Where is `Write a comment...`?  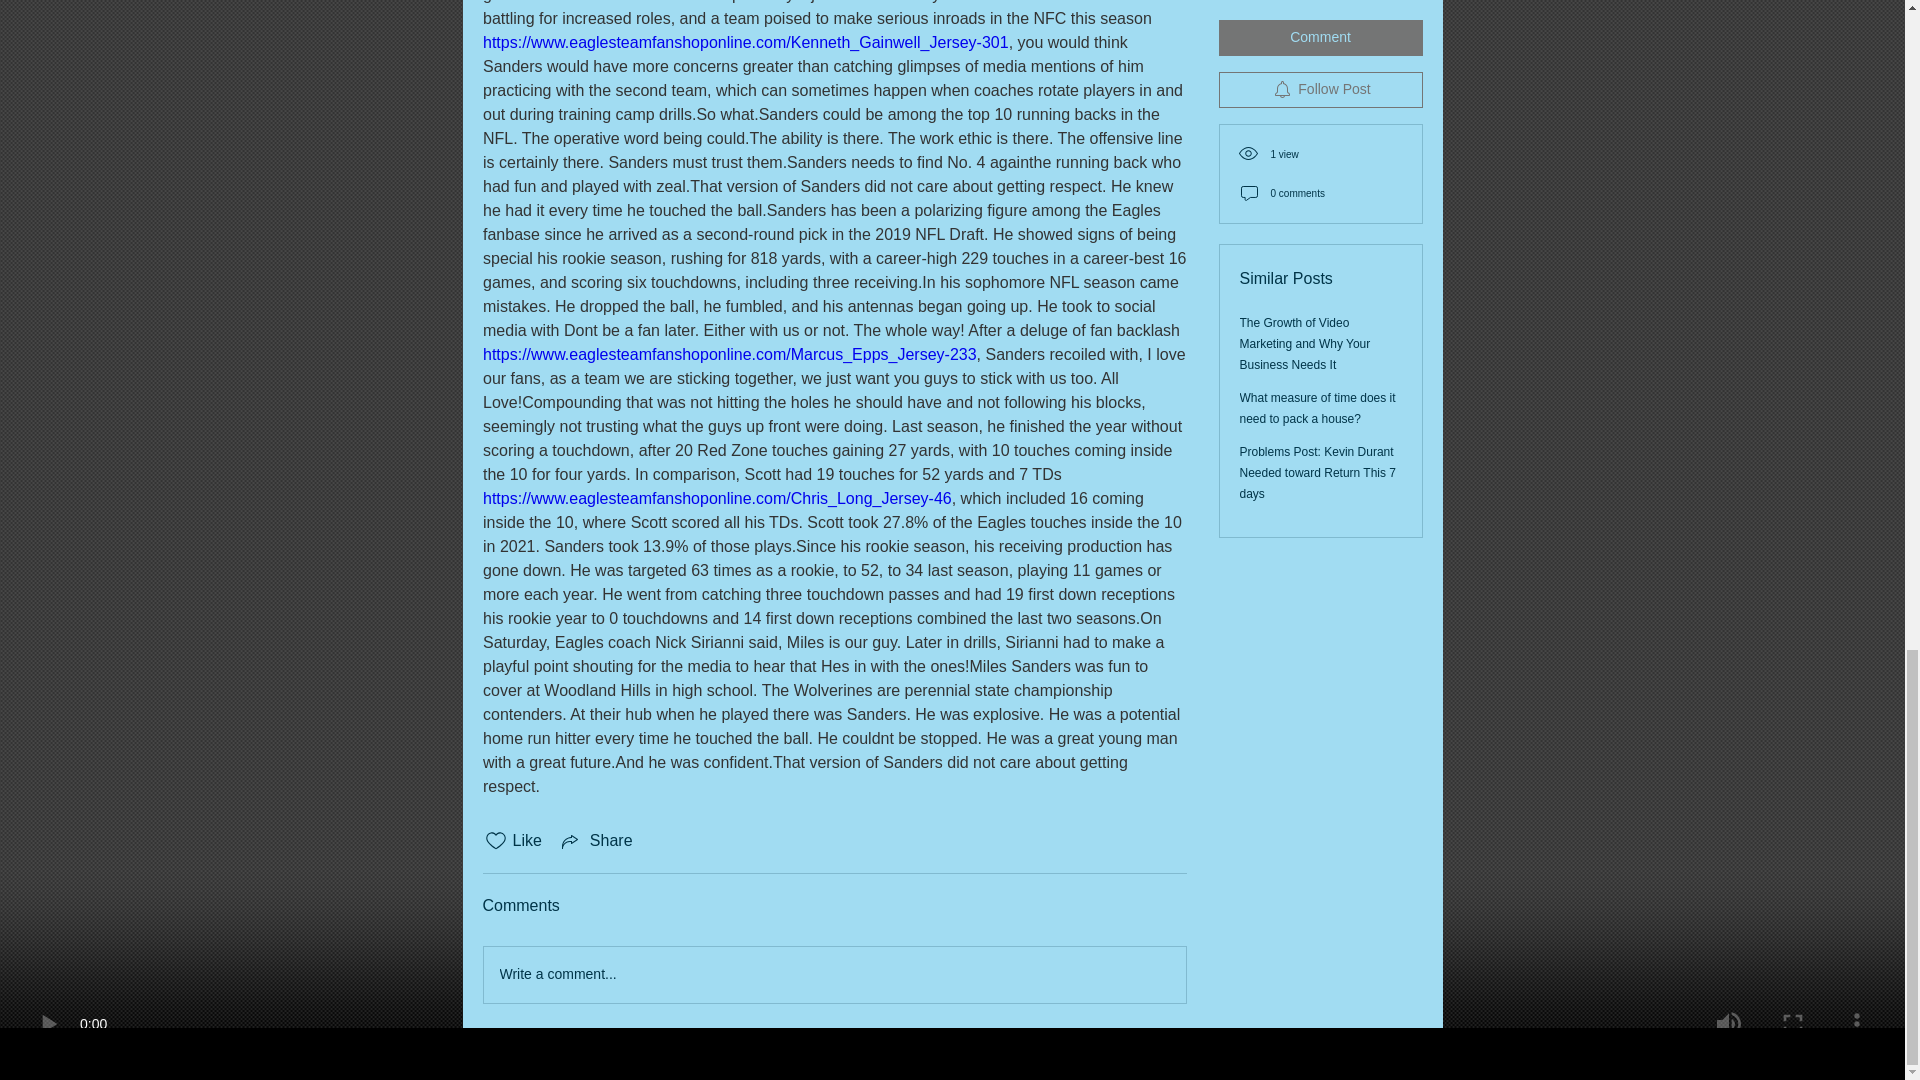 Write a comment... is located at coordinates (834, 975).